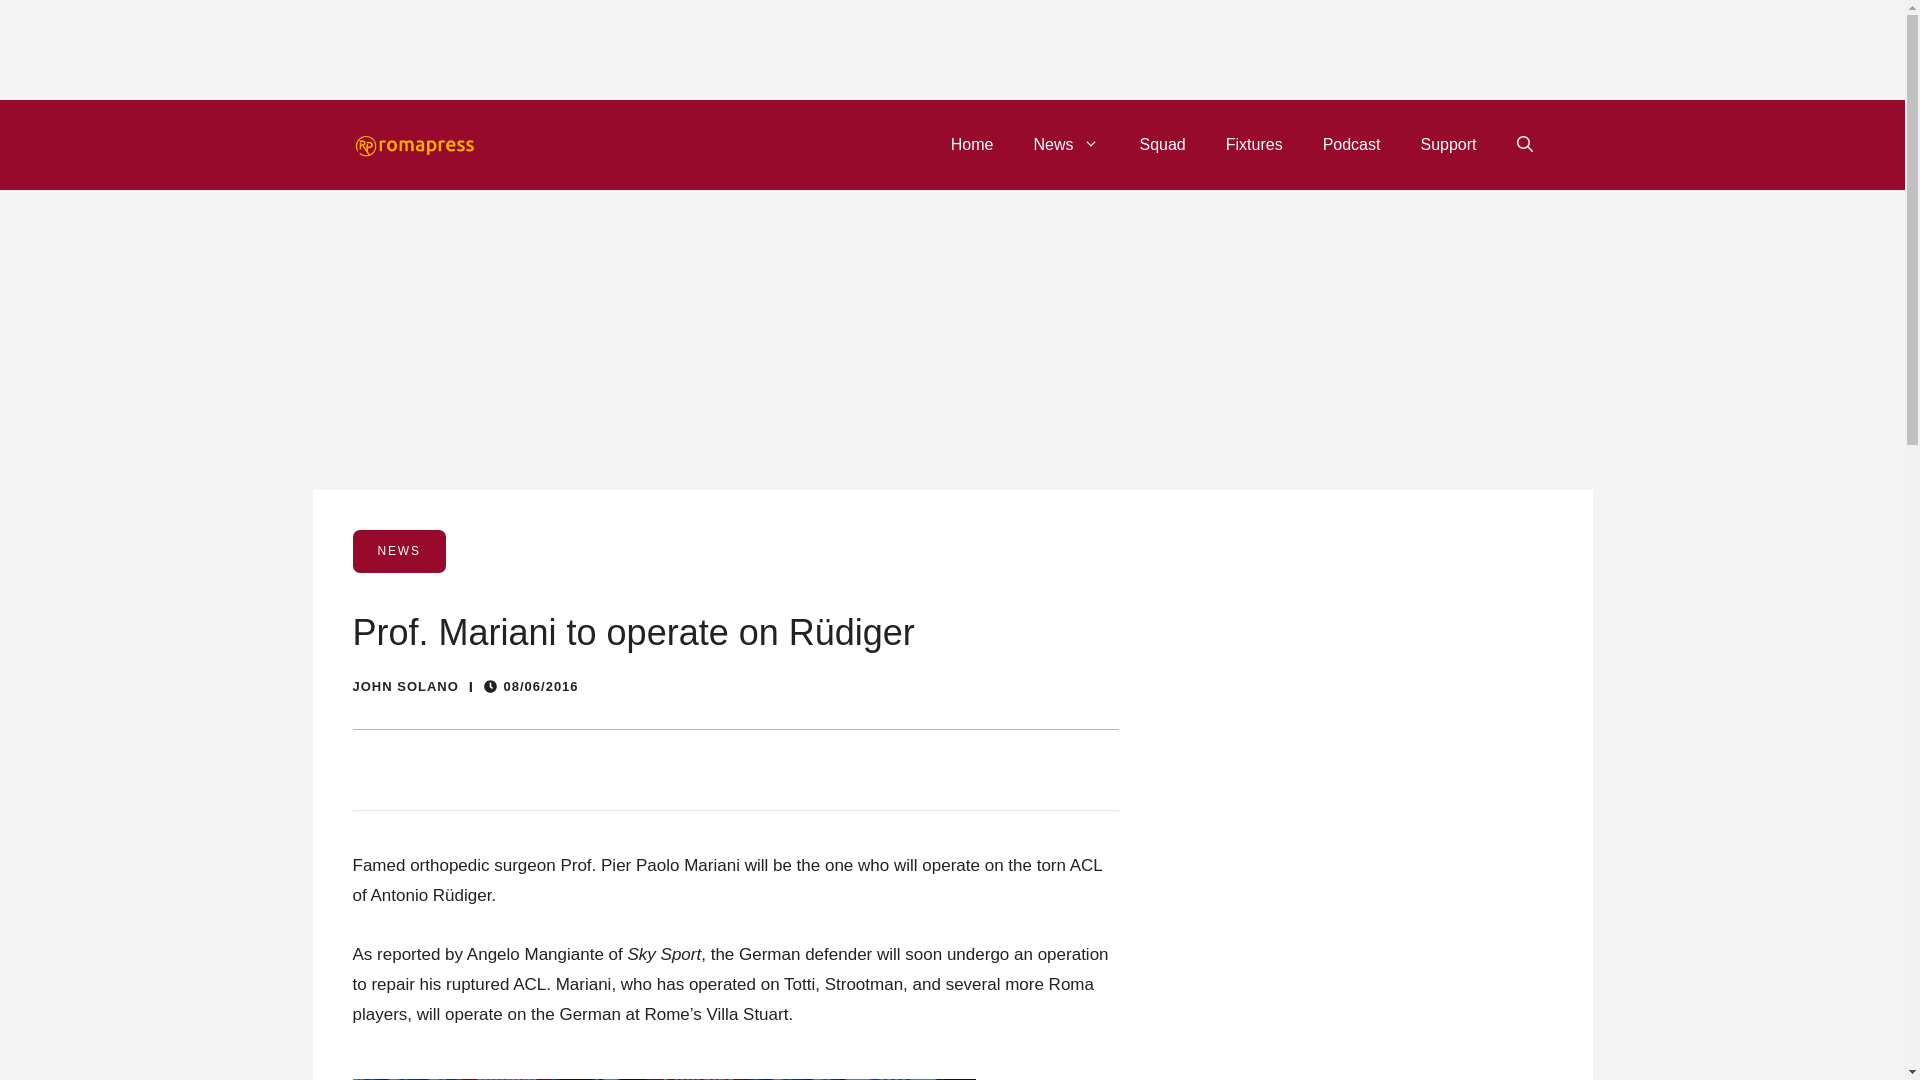 Image resolution: width=1920 pixels, height=1080 pixels. I want to click on Podcast, so click(1352, 144).